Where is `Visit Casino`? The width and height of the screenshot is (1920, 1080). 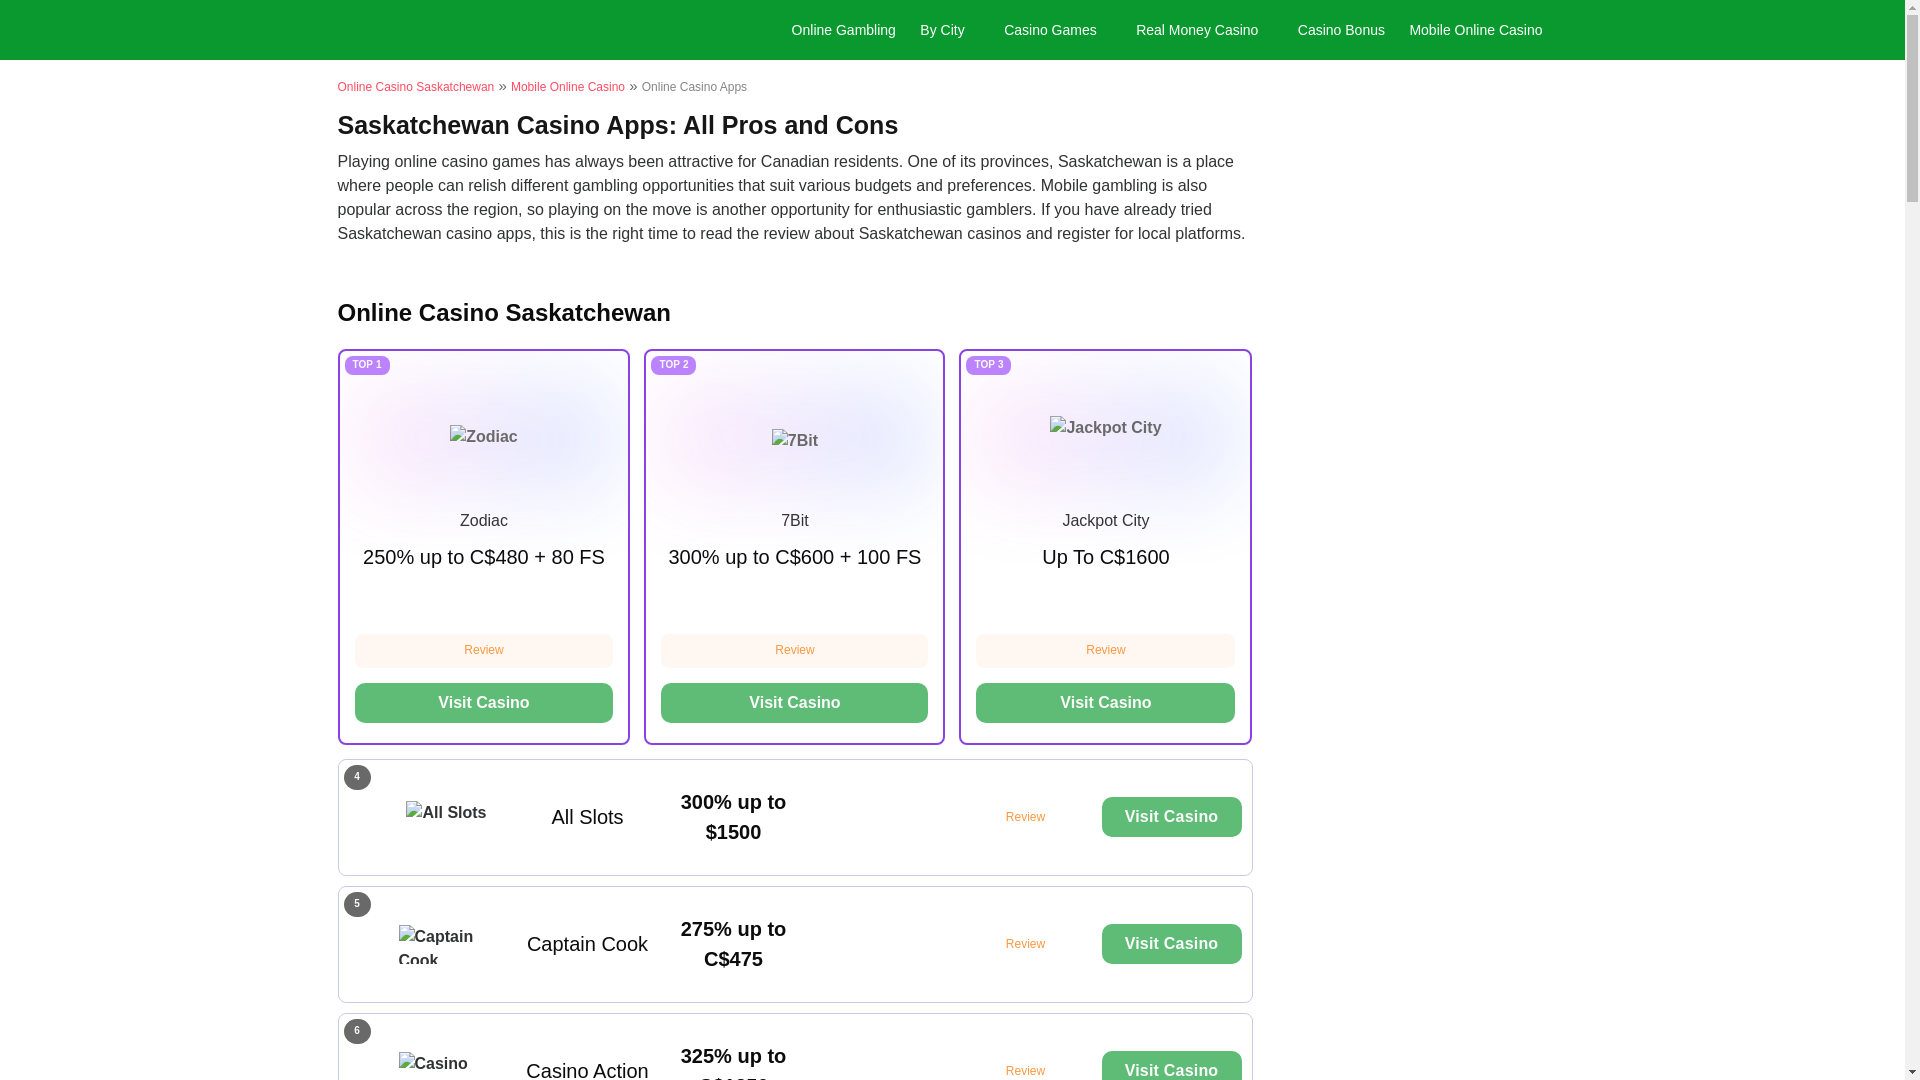
Visit Casino is located at coordinates (794, 702).